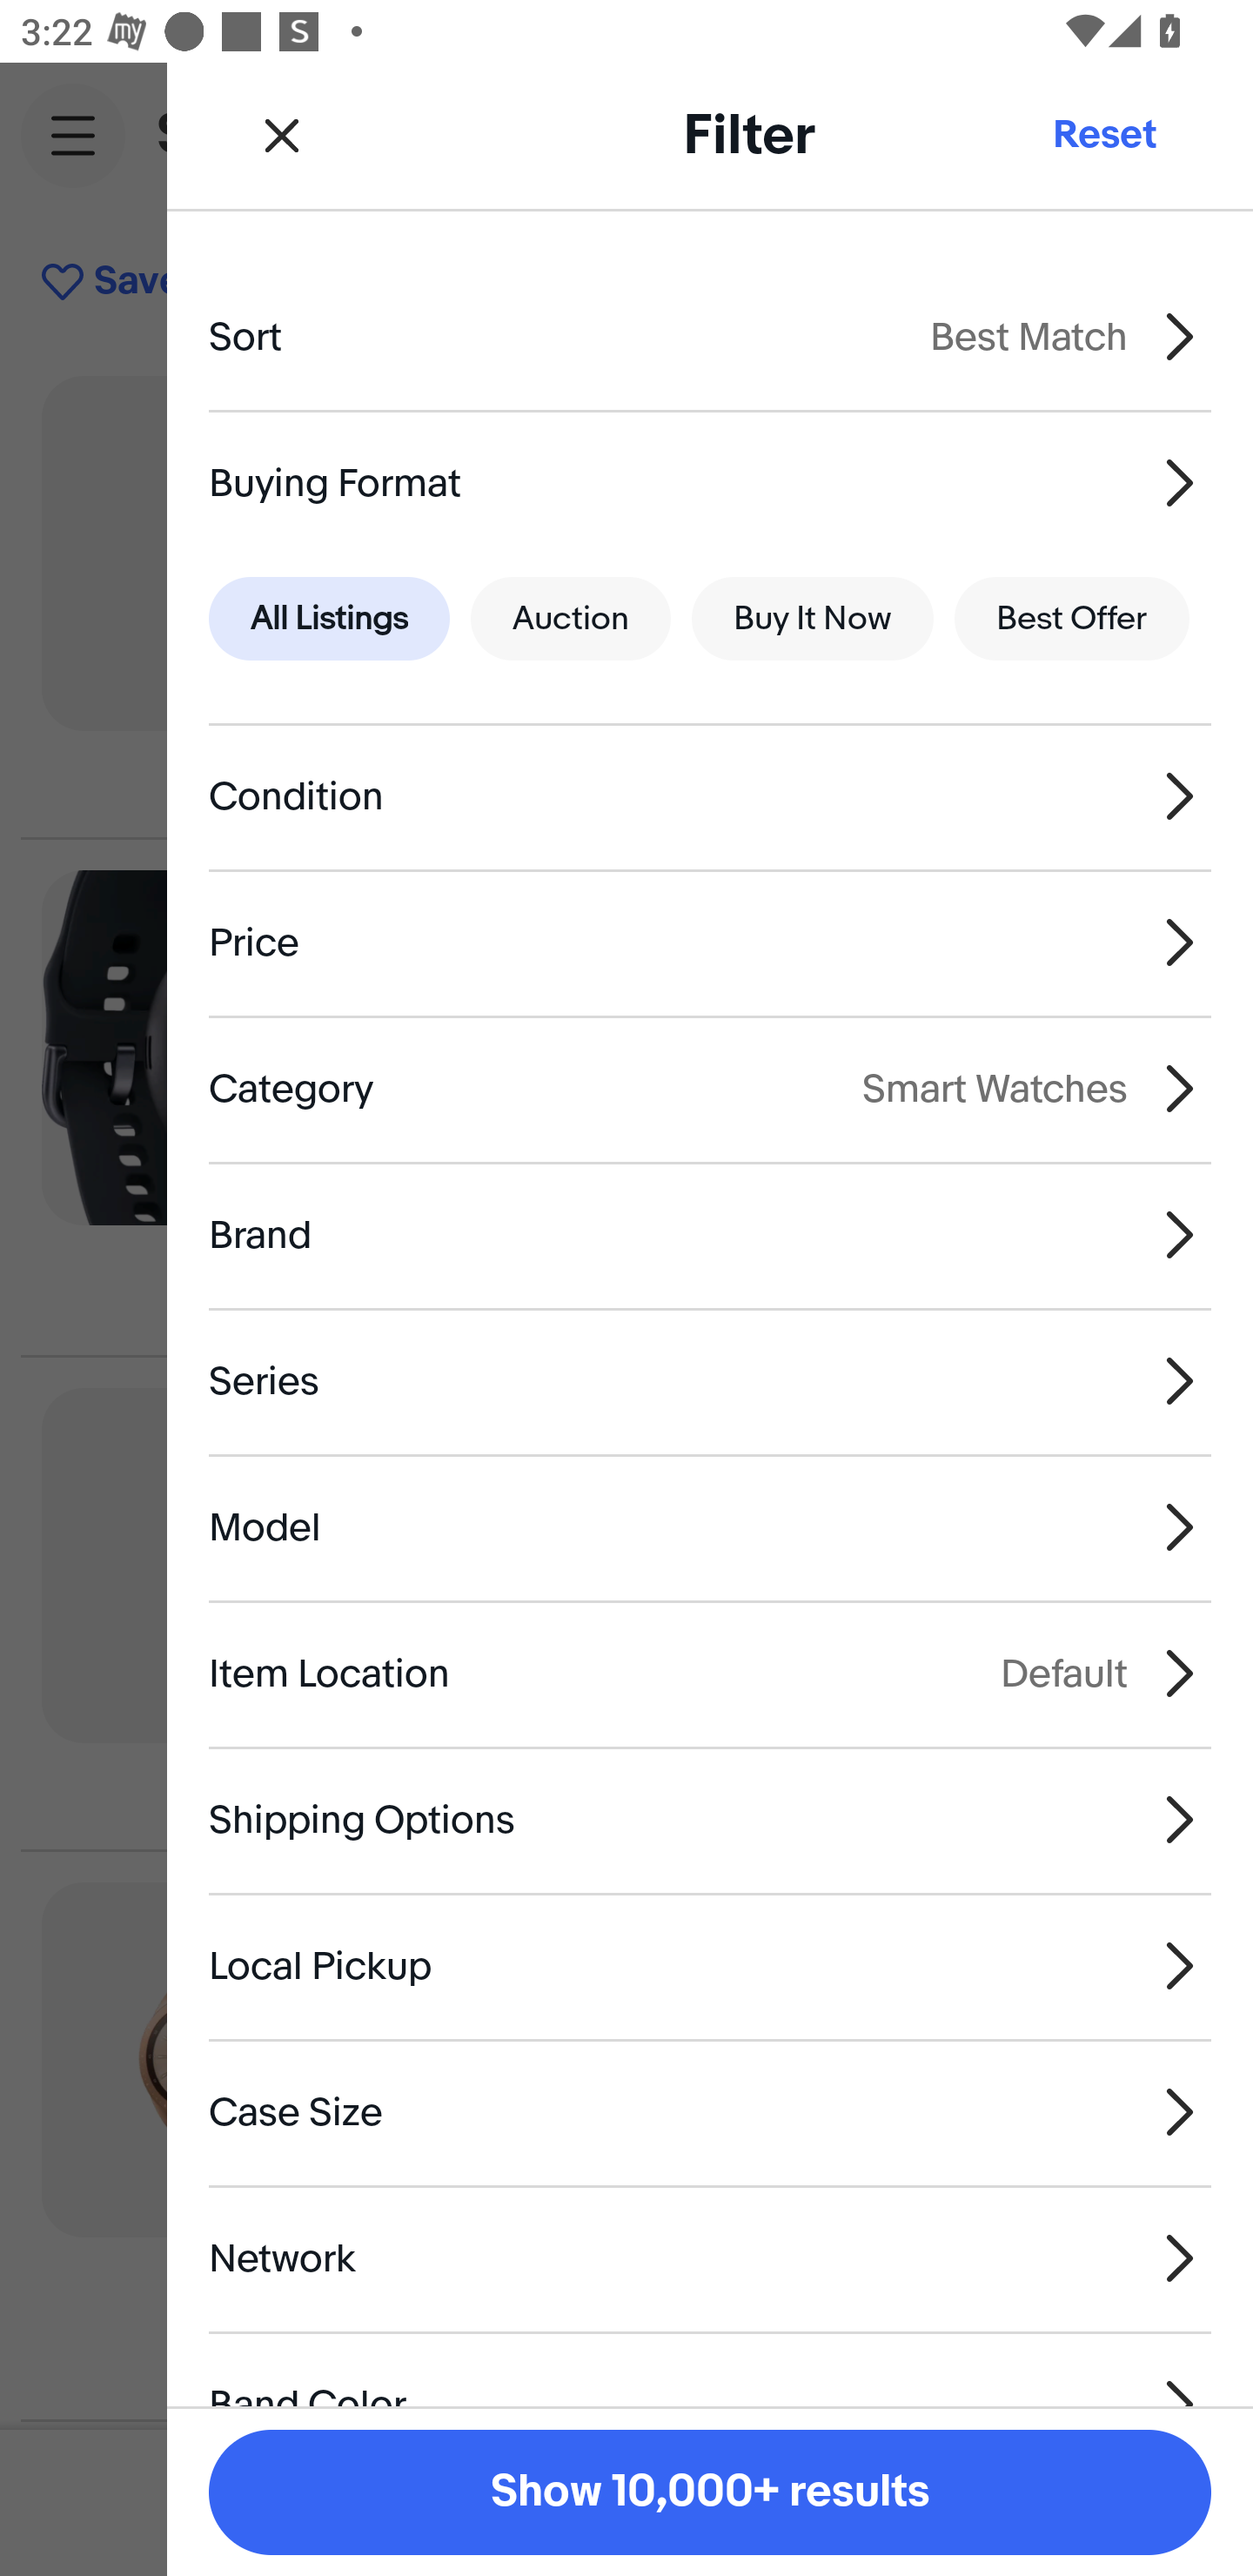  I want to click on Model, so click(710, 1527).